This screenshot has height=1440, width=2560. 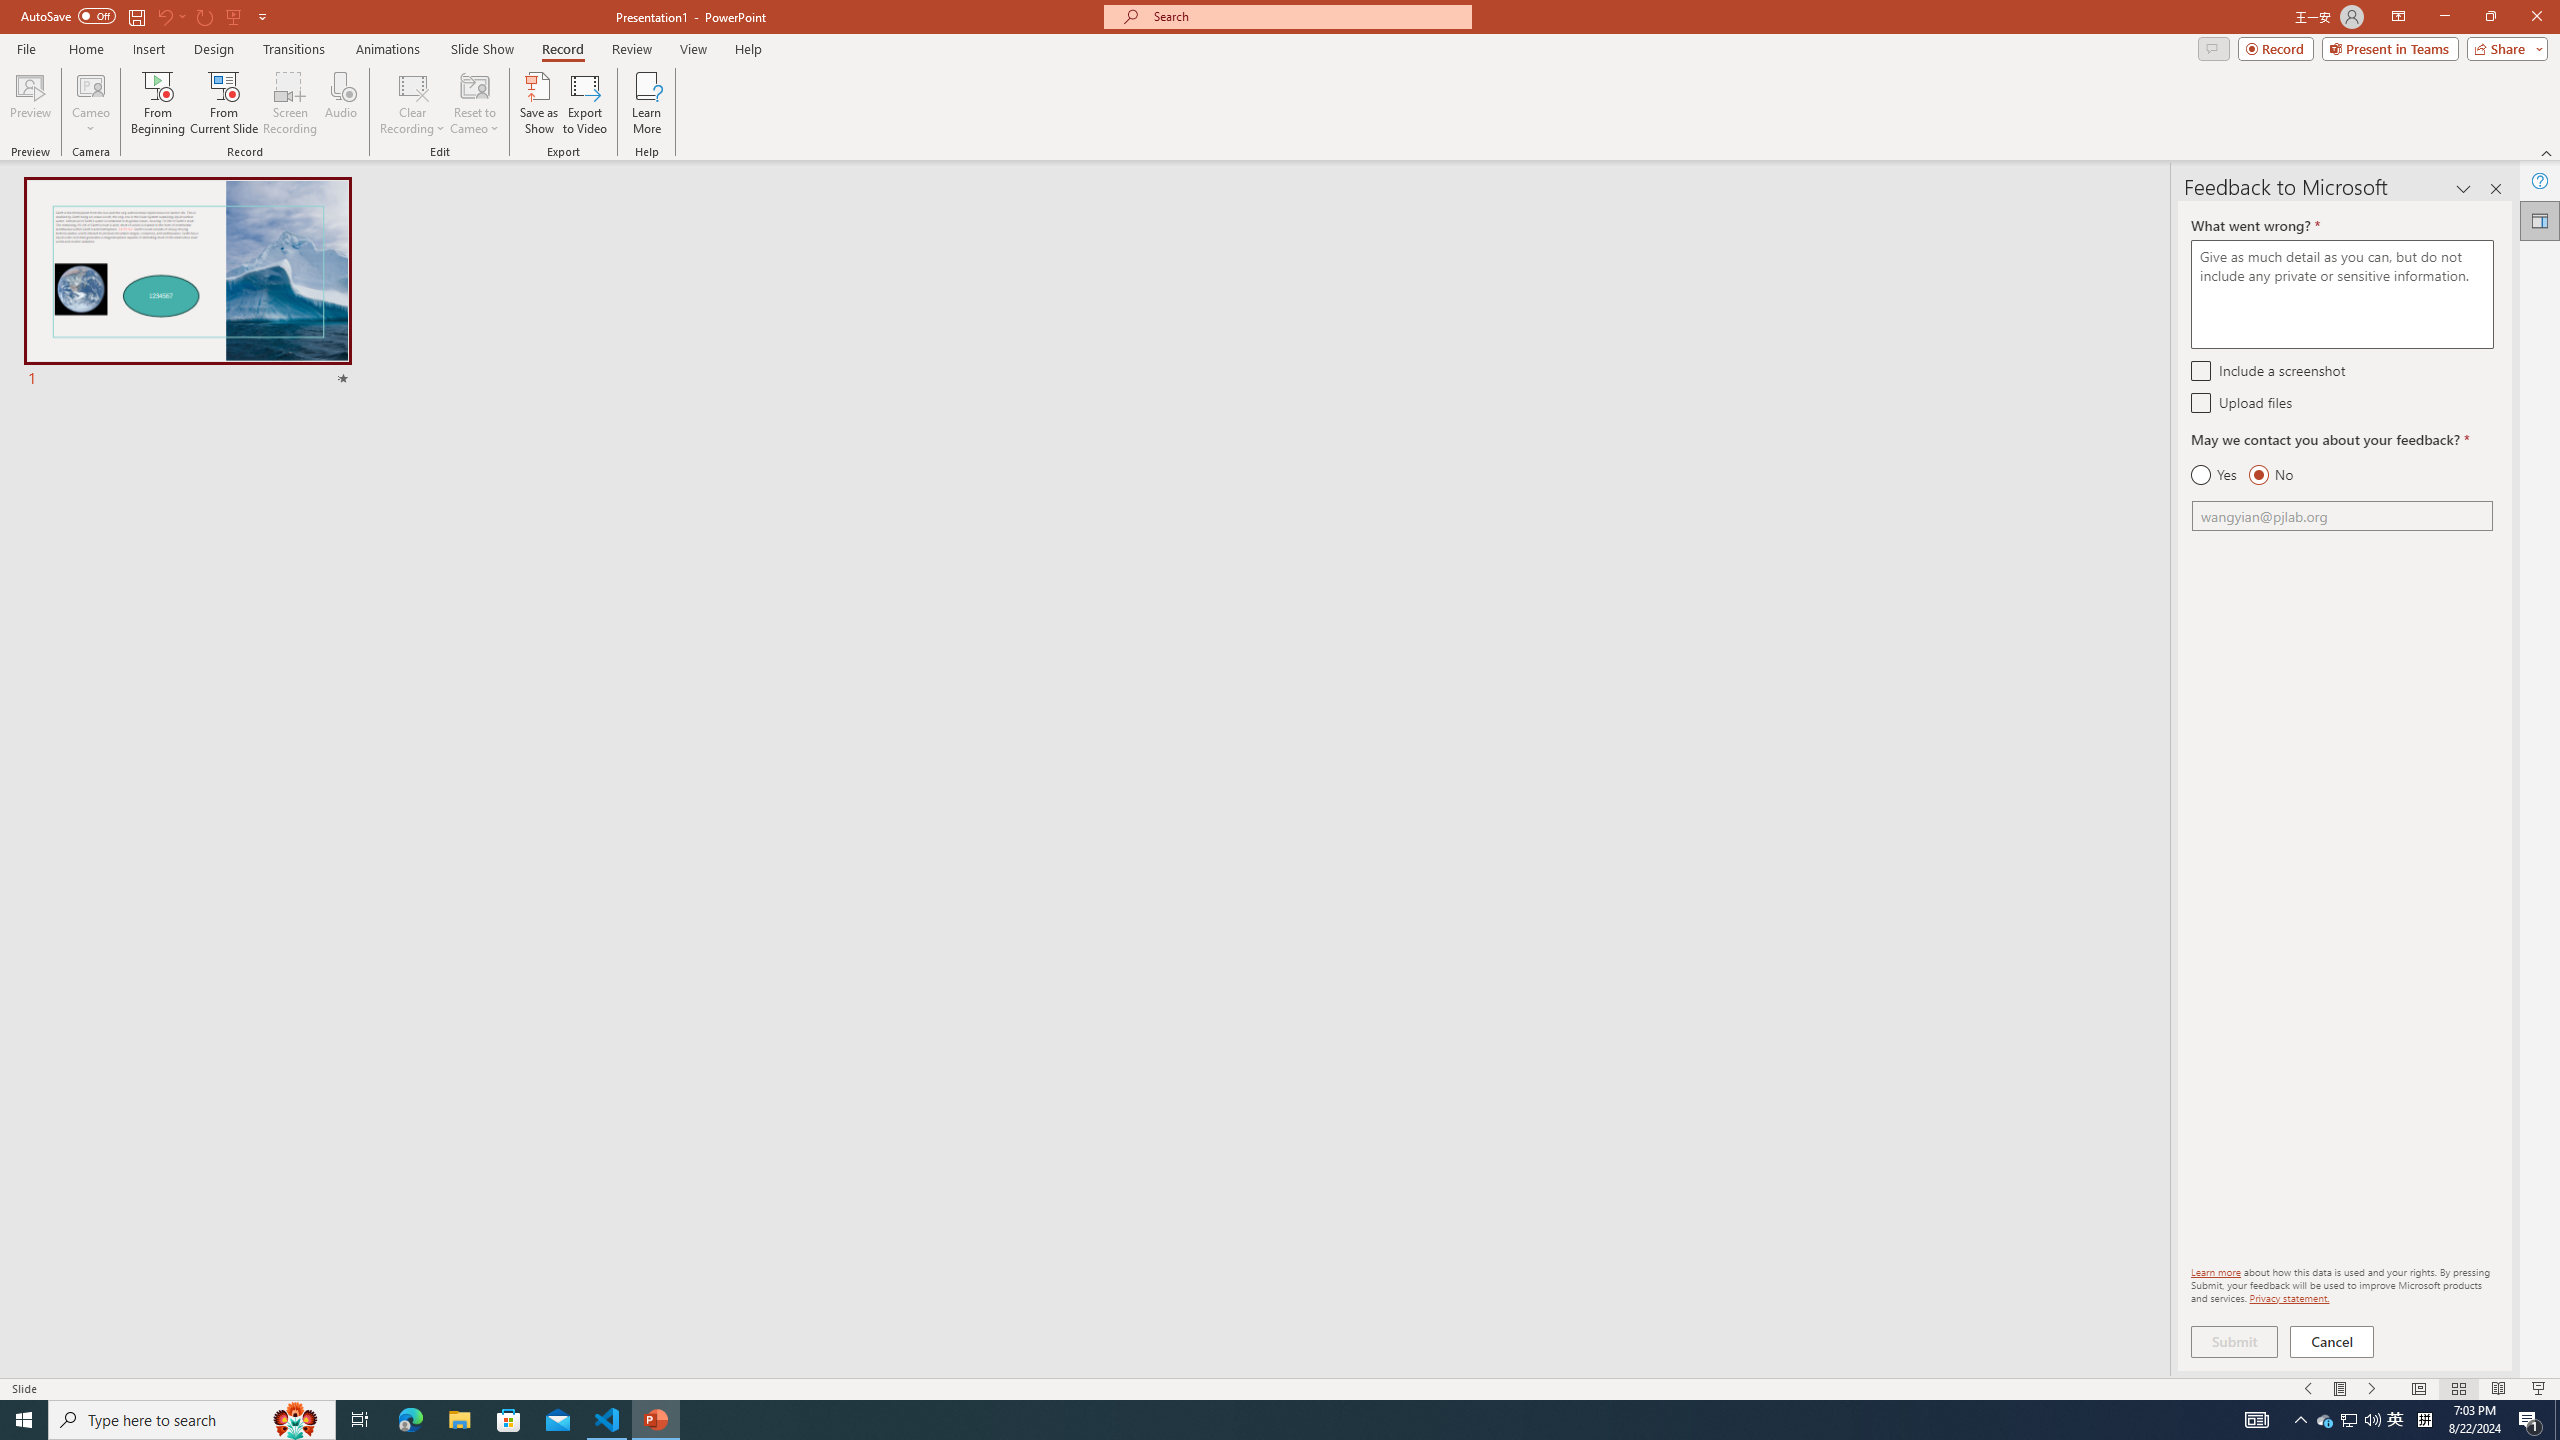 What do you see at coordinates (2342, 516) in the screenshot?
I see `Email` at bounding box center [2342, 516].